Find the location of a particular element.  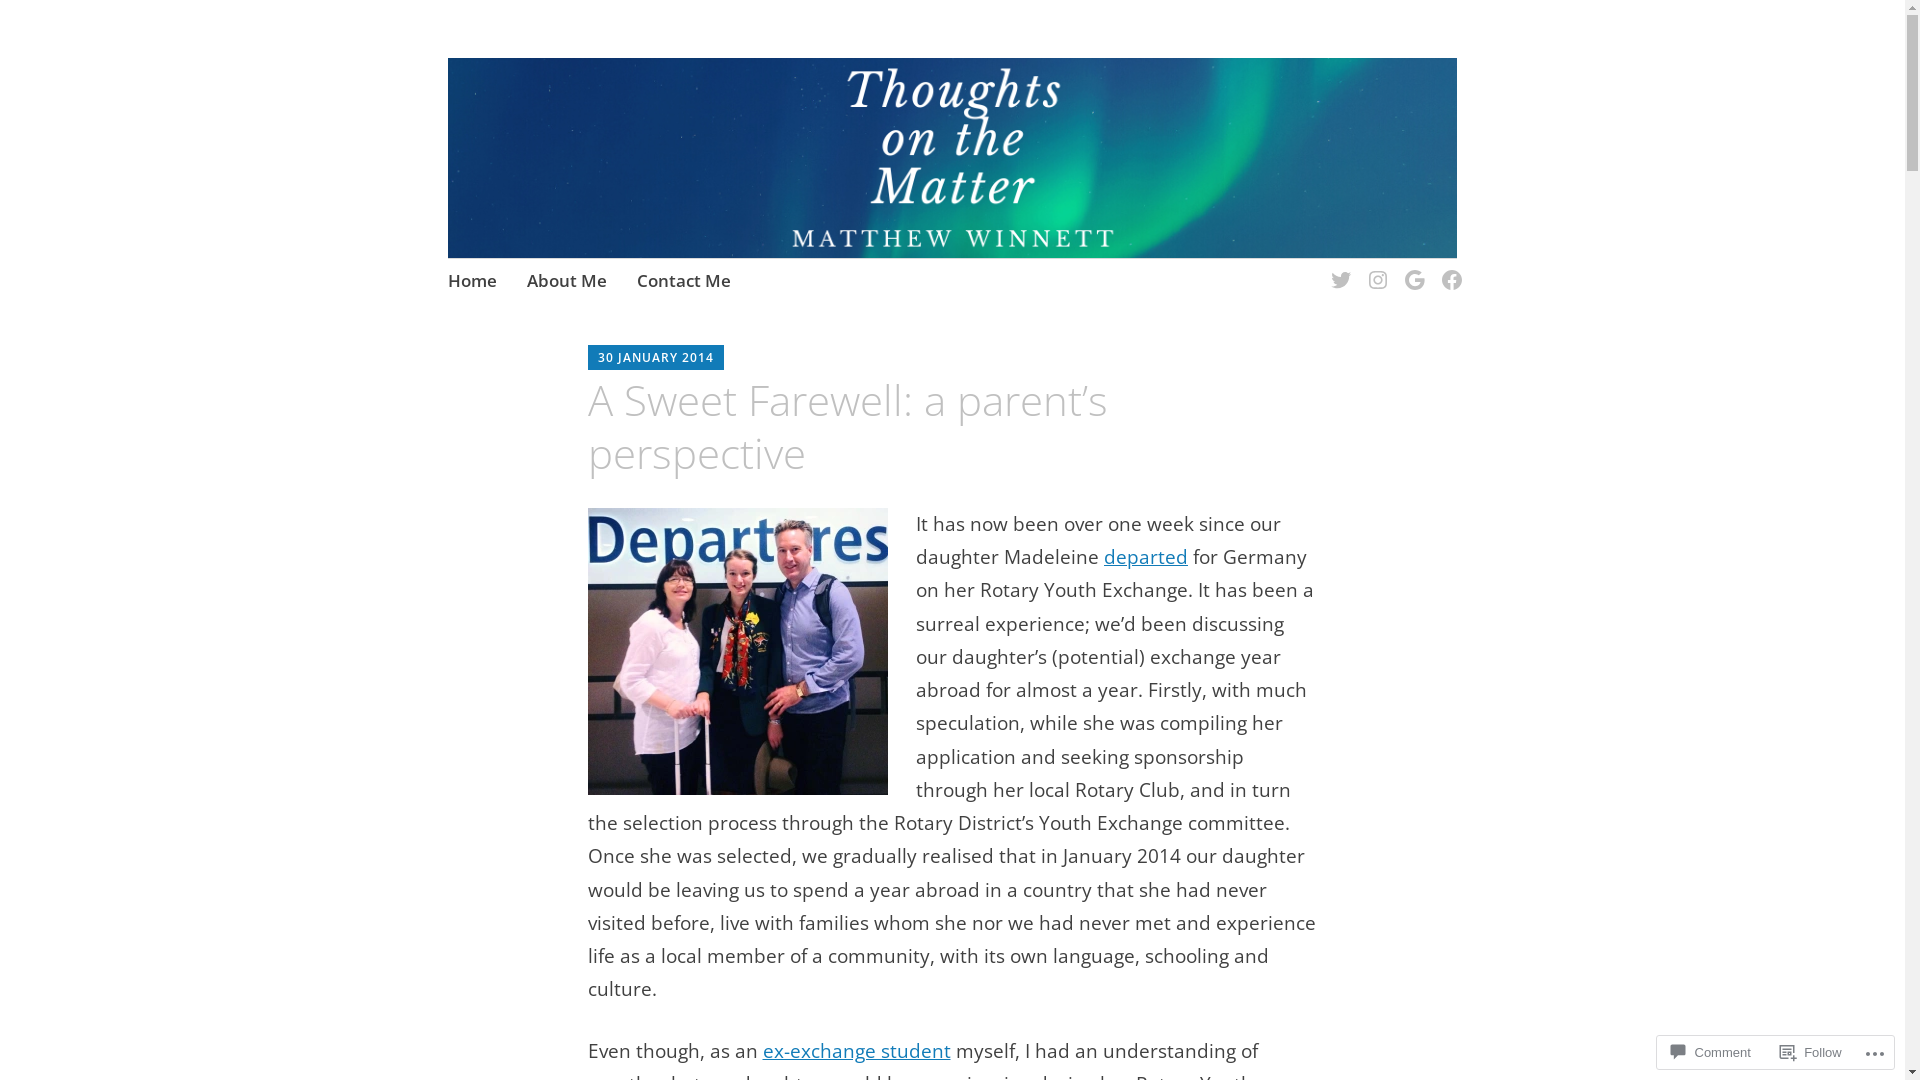

Contact Me is located at coordinates (684, 283).